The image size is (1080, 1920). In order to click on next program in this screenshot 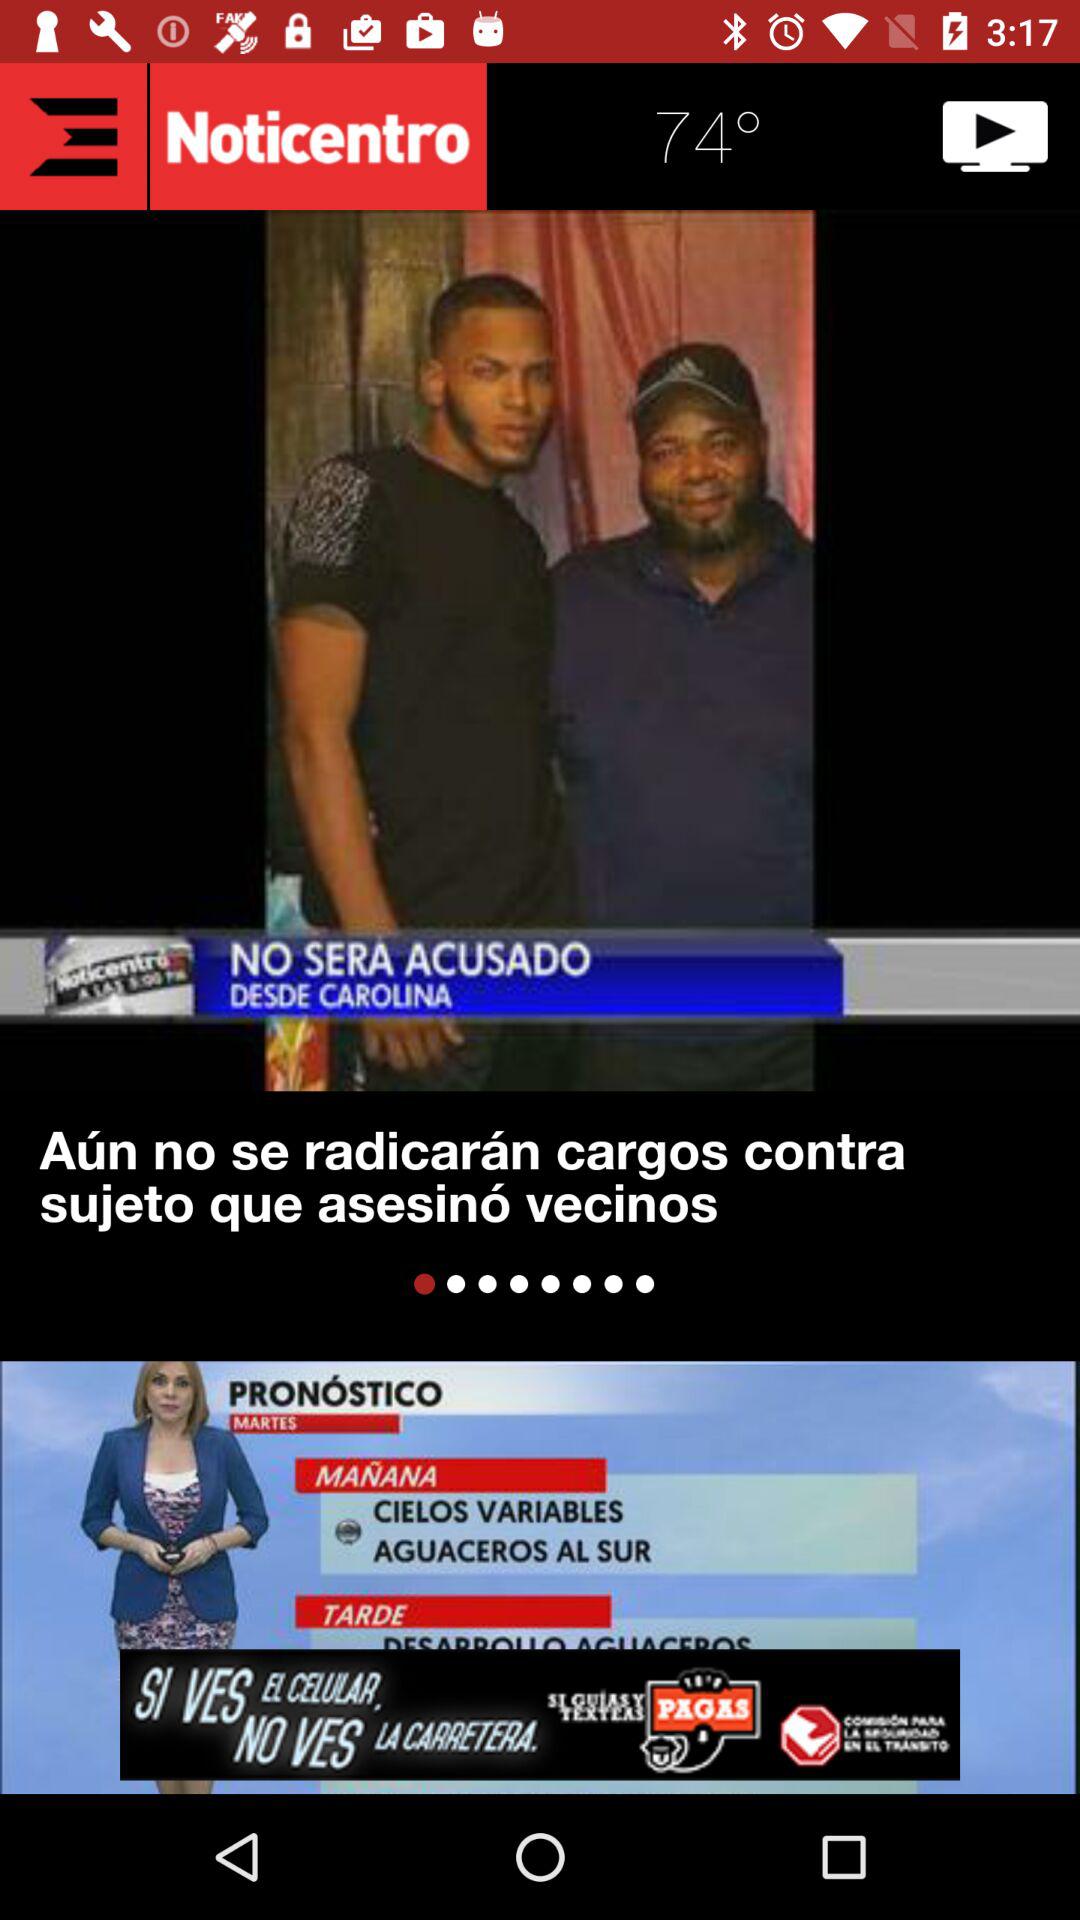, I will do `click(995, 136)`.